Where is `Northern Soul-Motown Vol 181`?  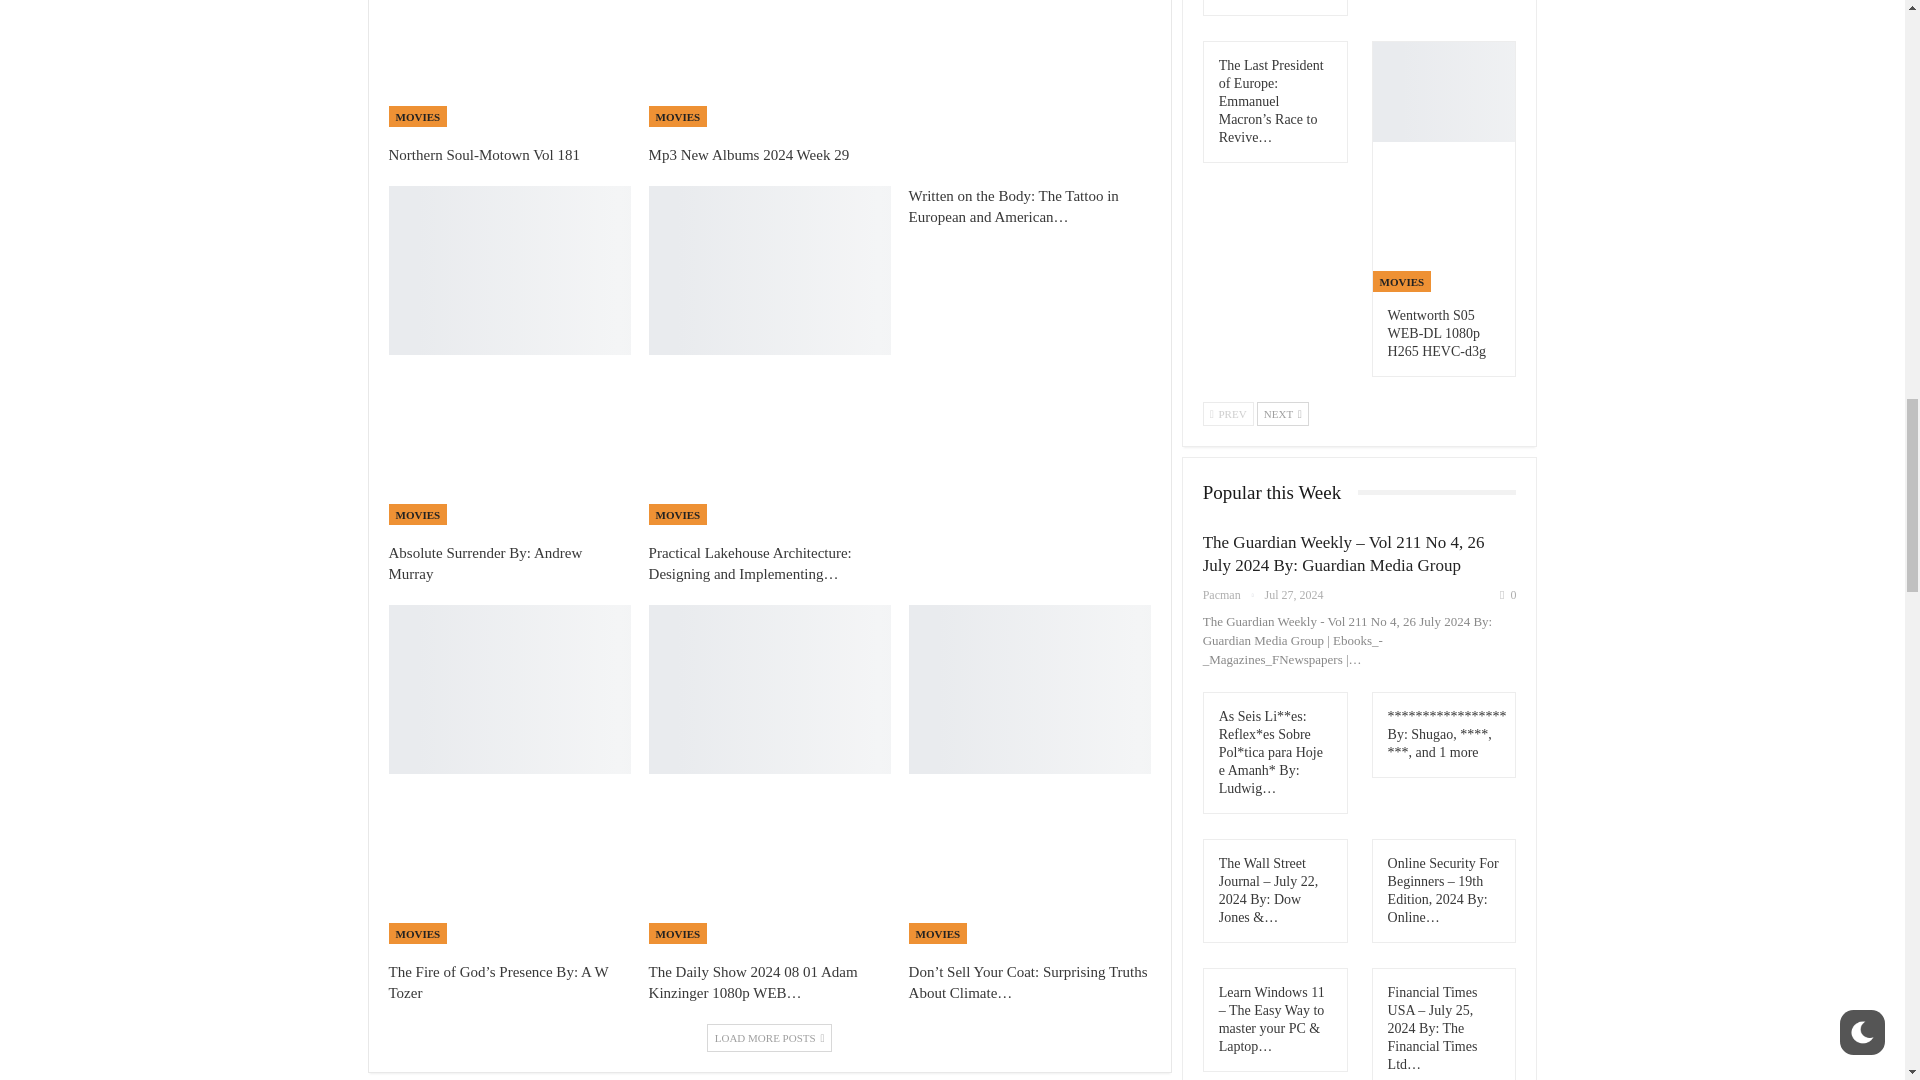
Northern Soul-Motown Vol 181 is located at coordinates (508, 64).